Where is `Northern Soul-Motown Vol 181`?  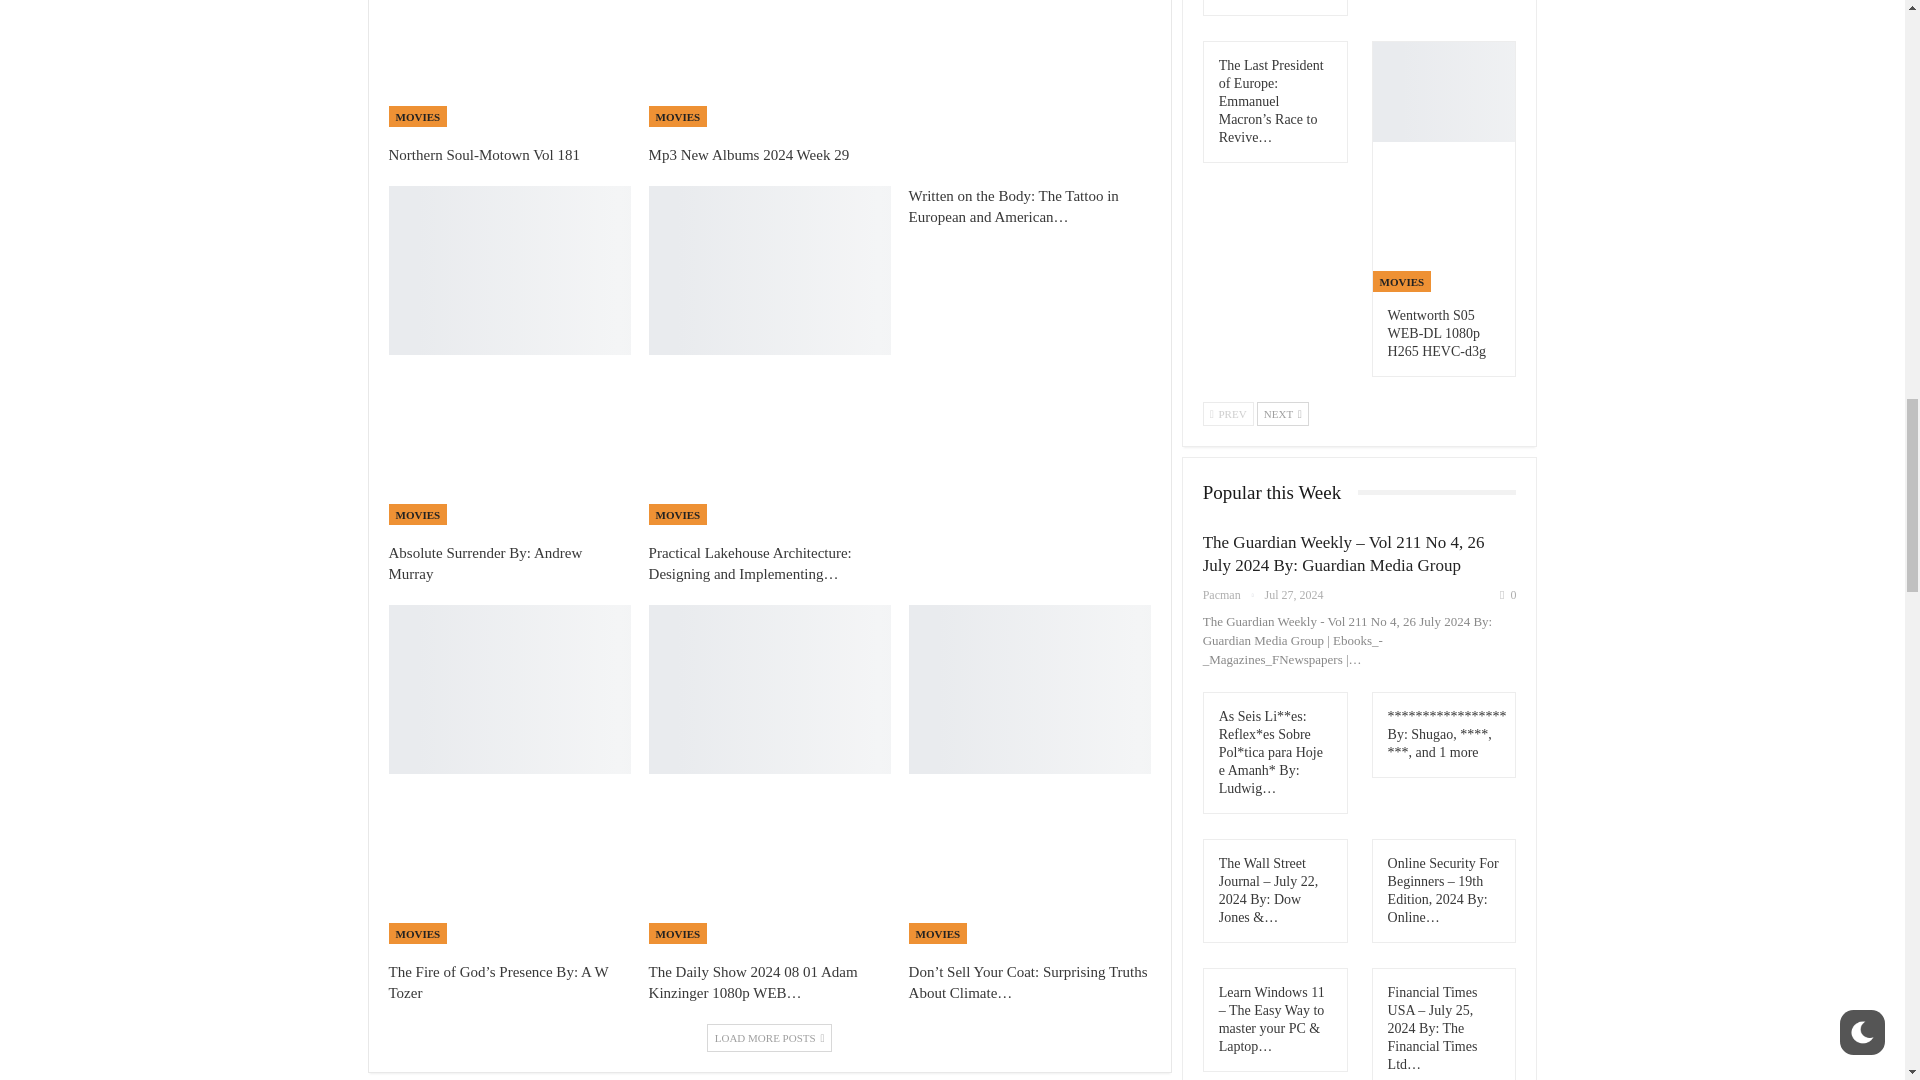
Northern Soul-Motown Vol 181 is located at coordinates (508, 64).